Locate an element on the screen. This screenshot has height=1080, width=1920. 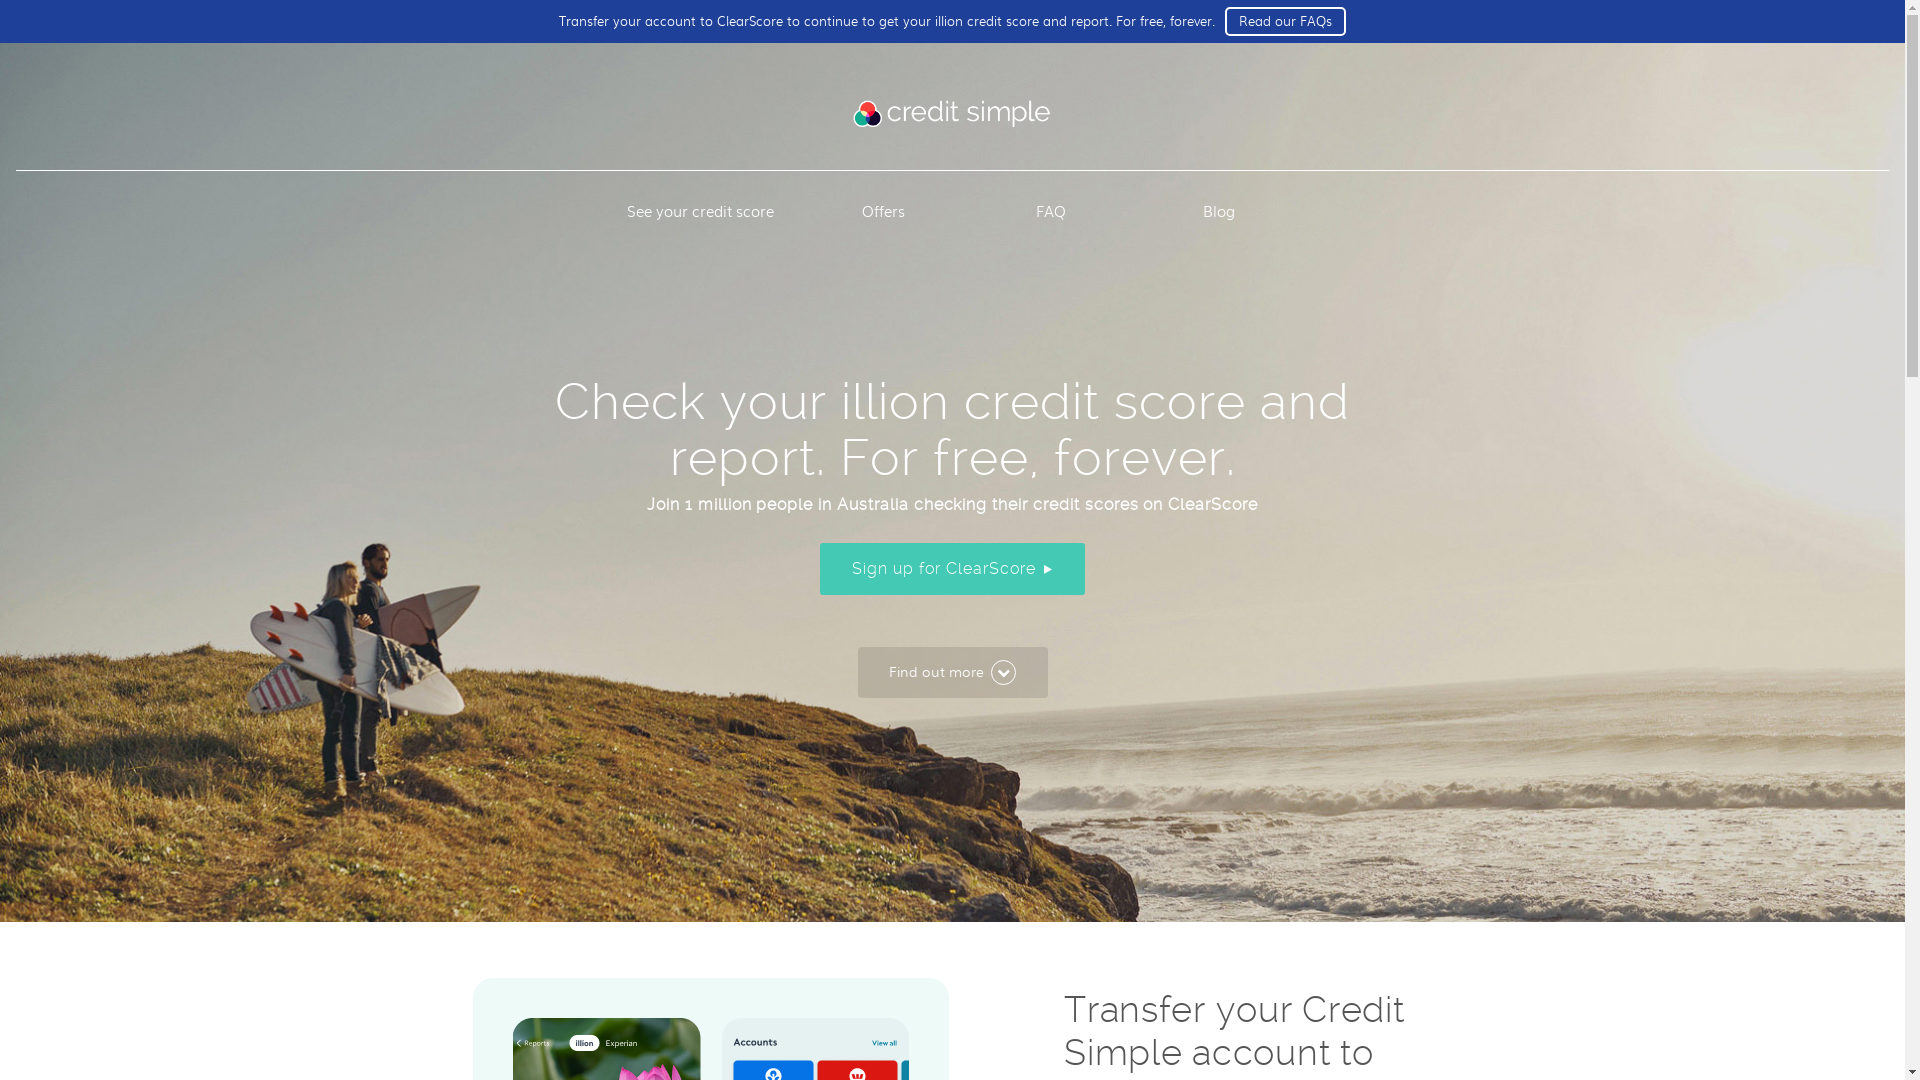
Sign up for ClearScore is located at coordinates (952, 569).